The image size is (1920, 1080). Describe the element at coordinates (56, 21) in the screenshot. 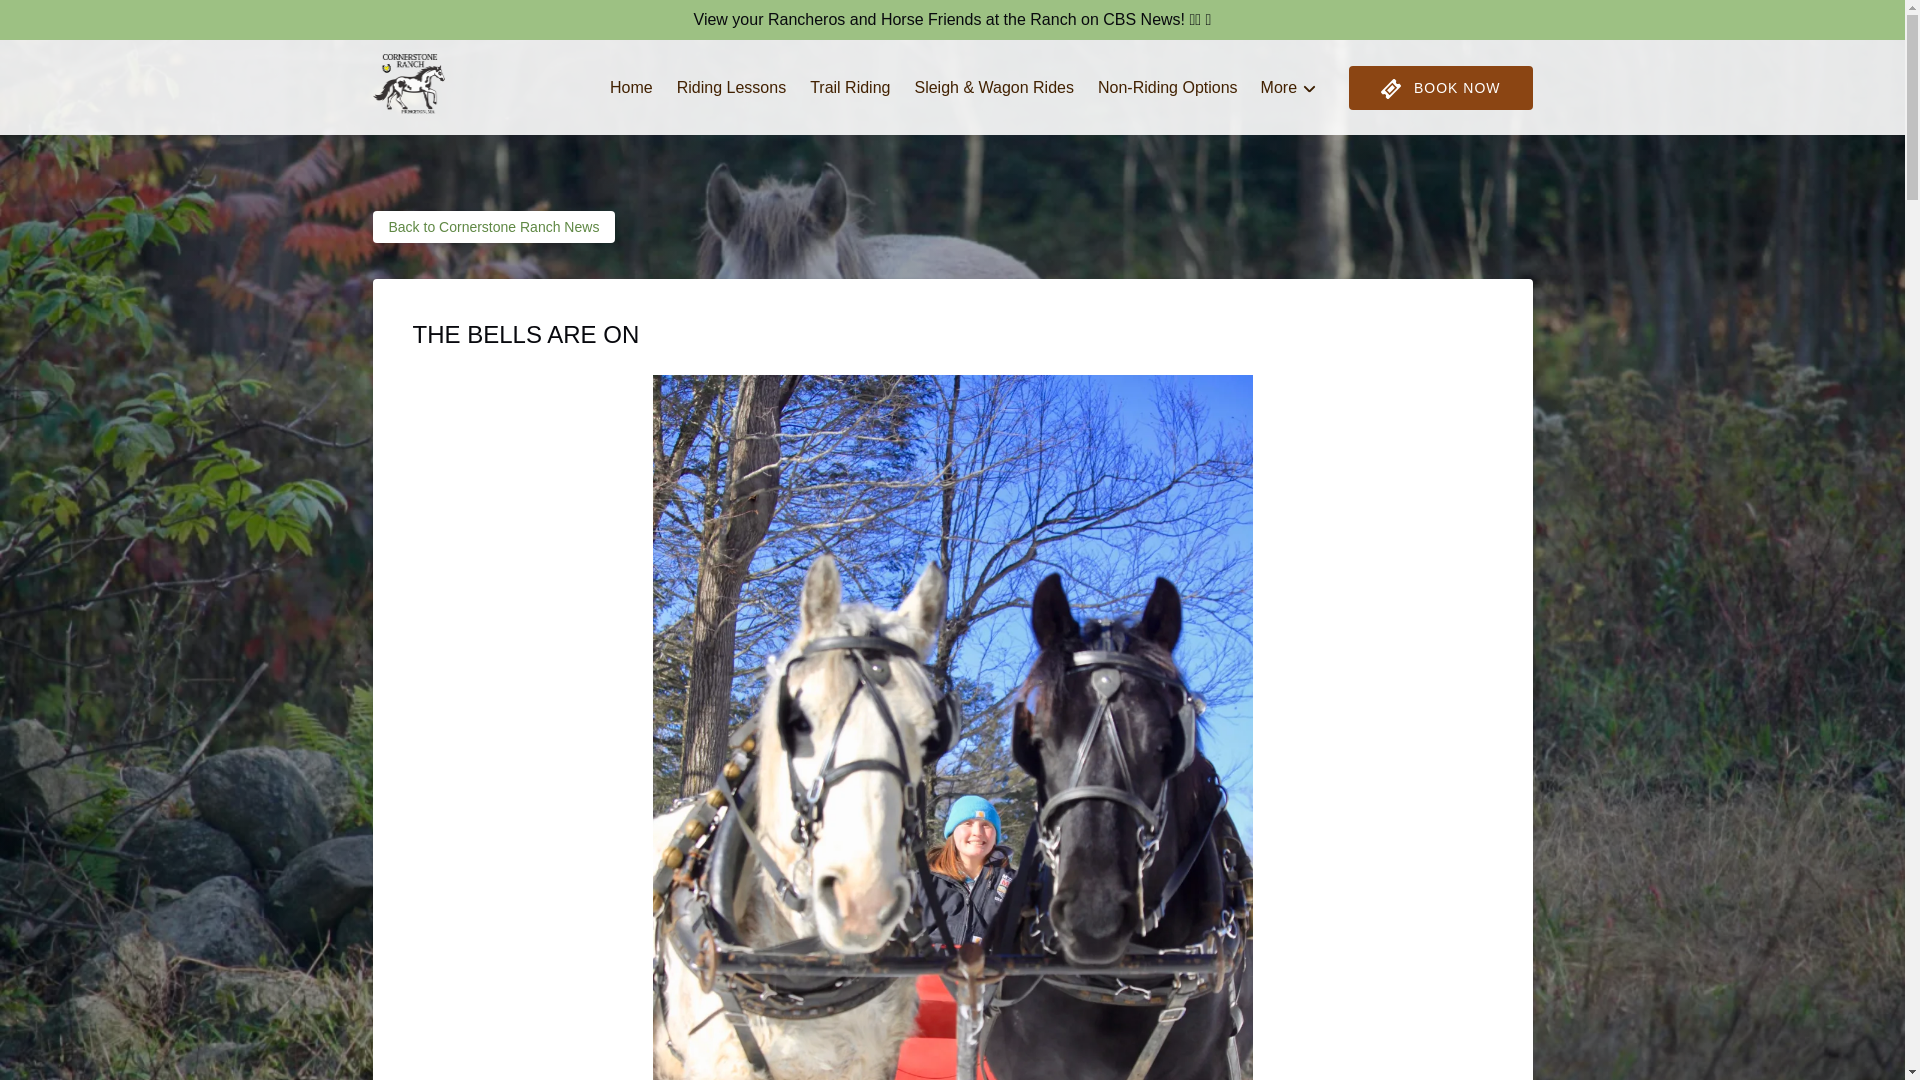

I see `Skip to footer` at that location.